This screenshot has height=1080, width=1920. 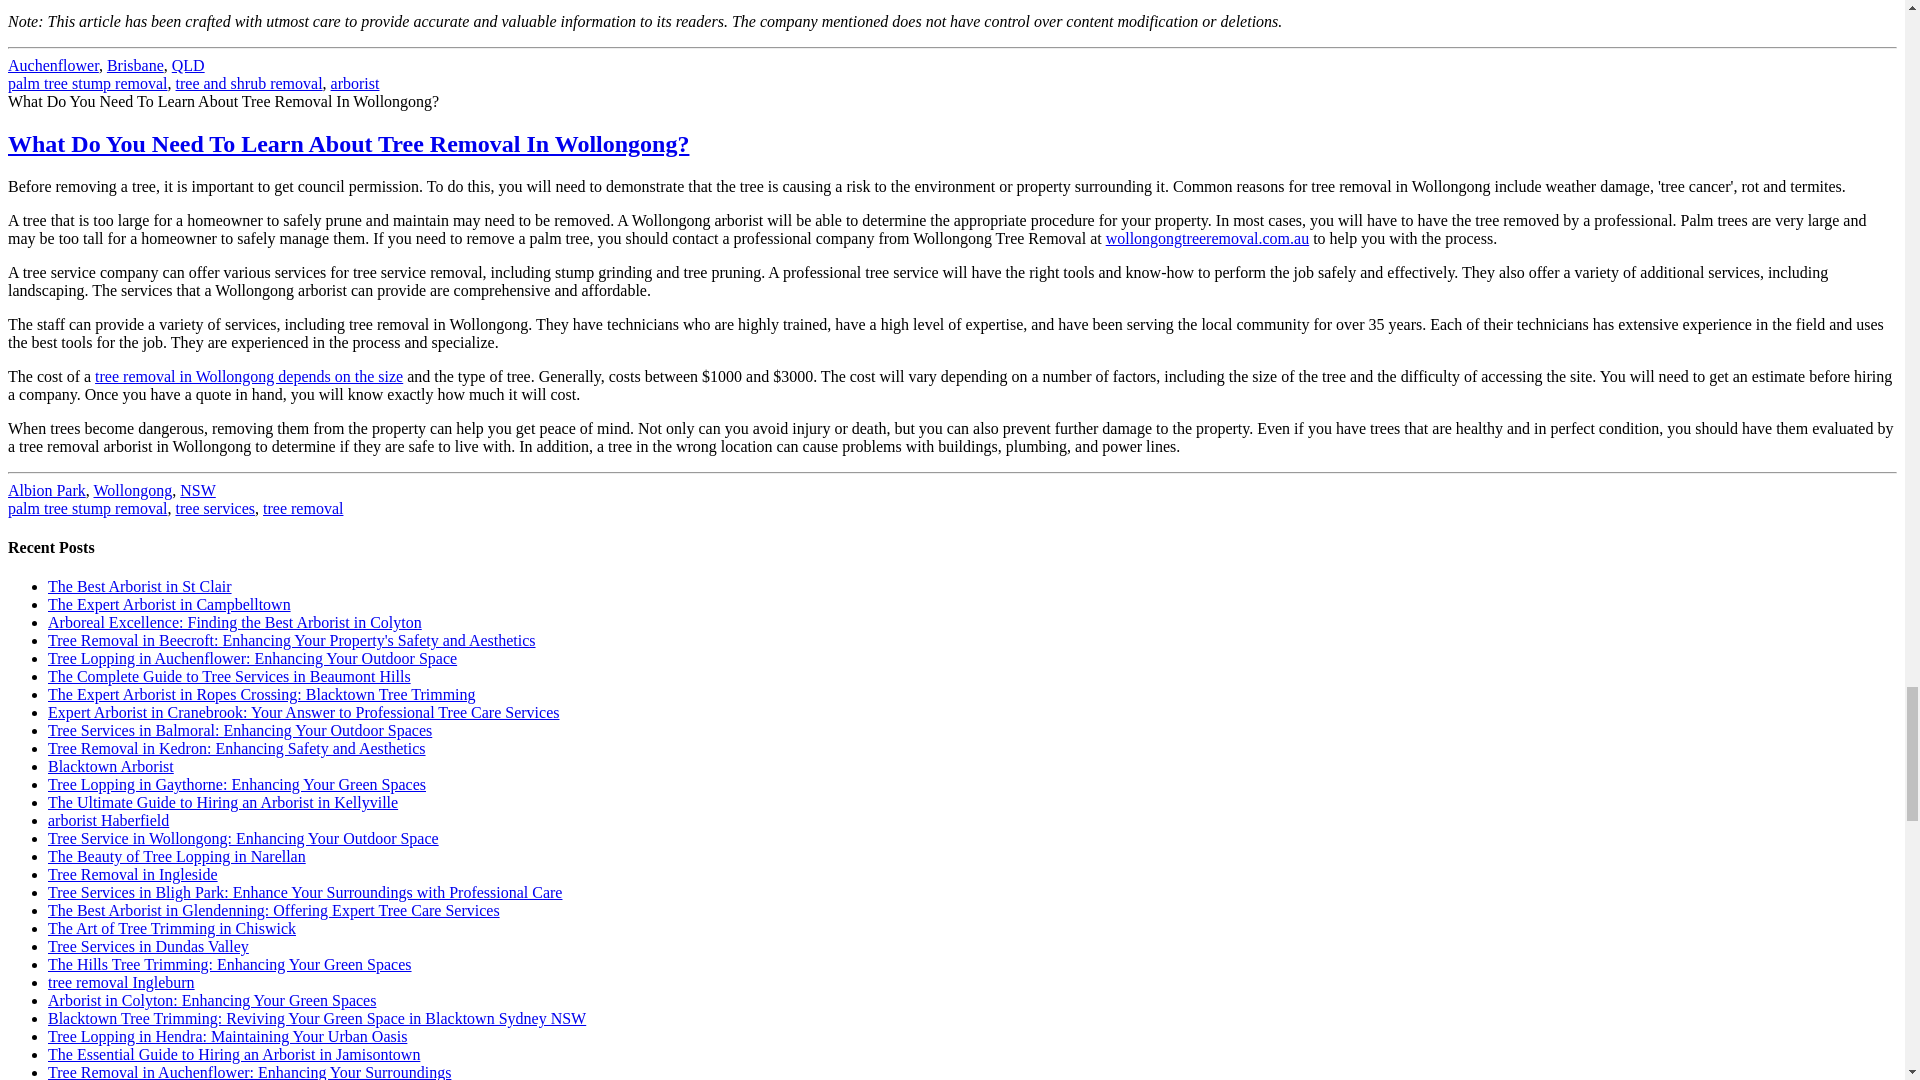 What do you see at coordinates (135, 66) in the screenshot?
I see `Brisbane` at bounding box center [135, 66].